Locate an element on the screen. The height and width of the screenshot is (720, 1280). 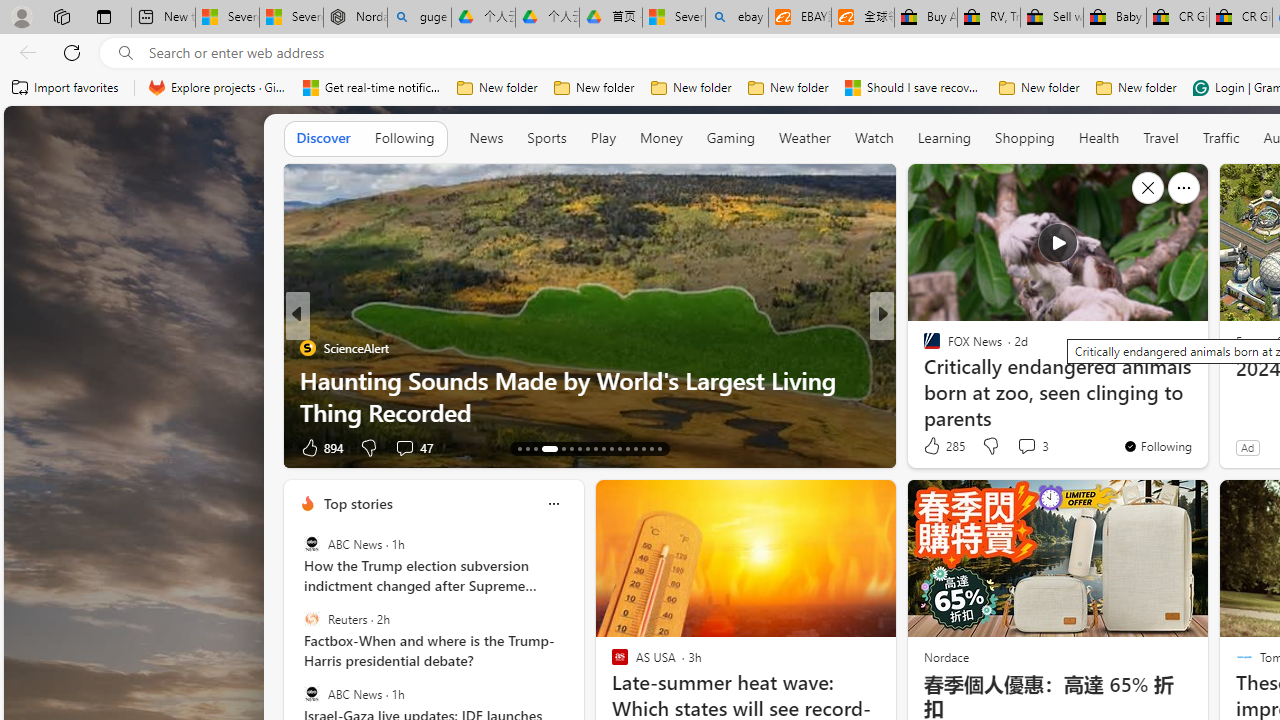
Gaming is located at coordinates (730, 138).